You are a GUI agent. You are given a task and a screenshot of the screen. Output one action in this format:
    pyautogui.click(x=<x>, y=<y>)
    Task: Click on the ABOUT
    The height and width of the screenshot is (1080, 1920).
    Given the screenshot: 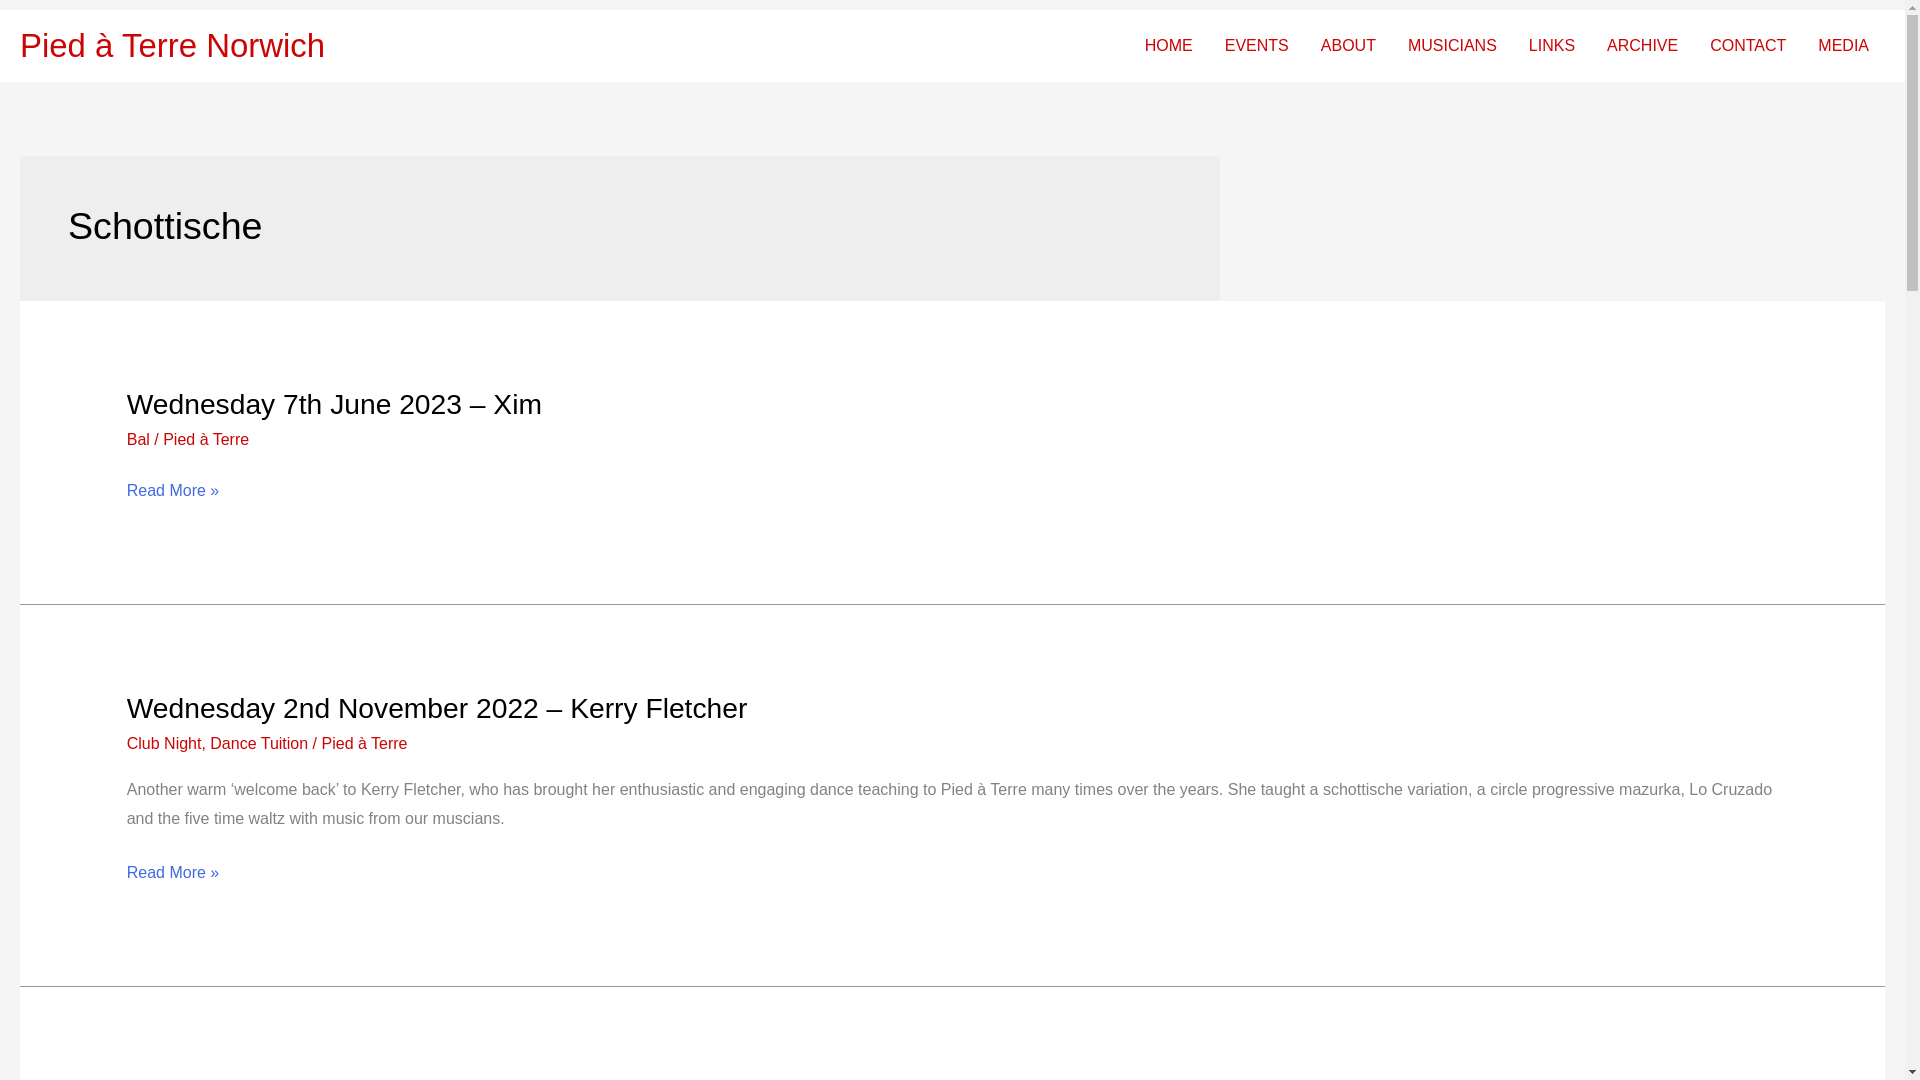 What is the action you would take?
    pyautogui.click(x=1348, y=46)
    